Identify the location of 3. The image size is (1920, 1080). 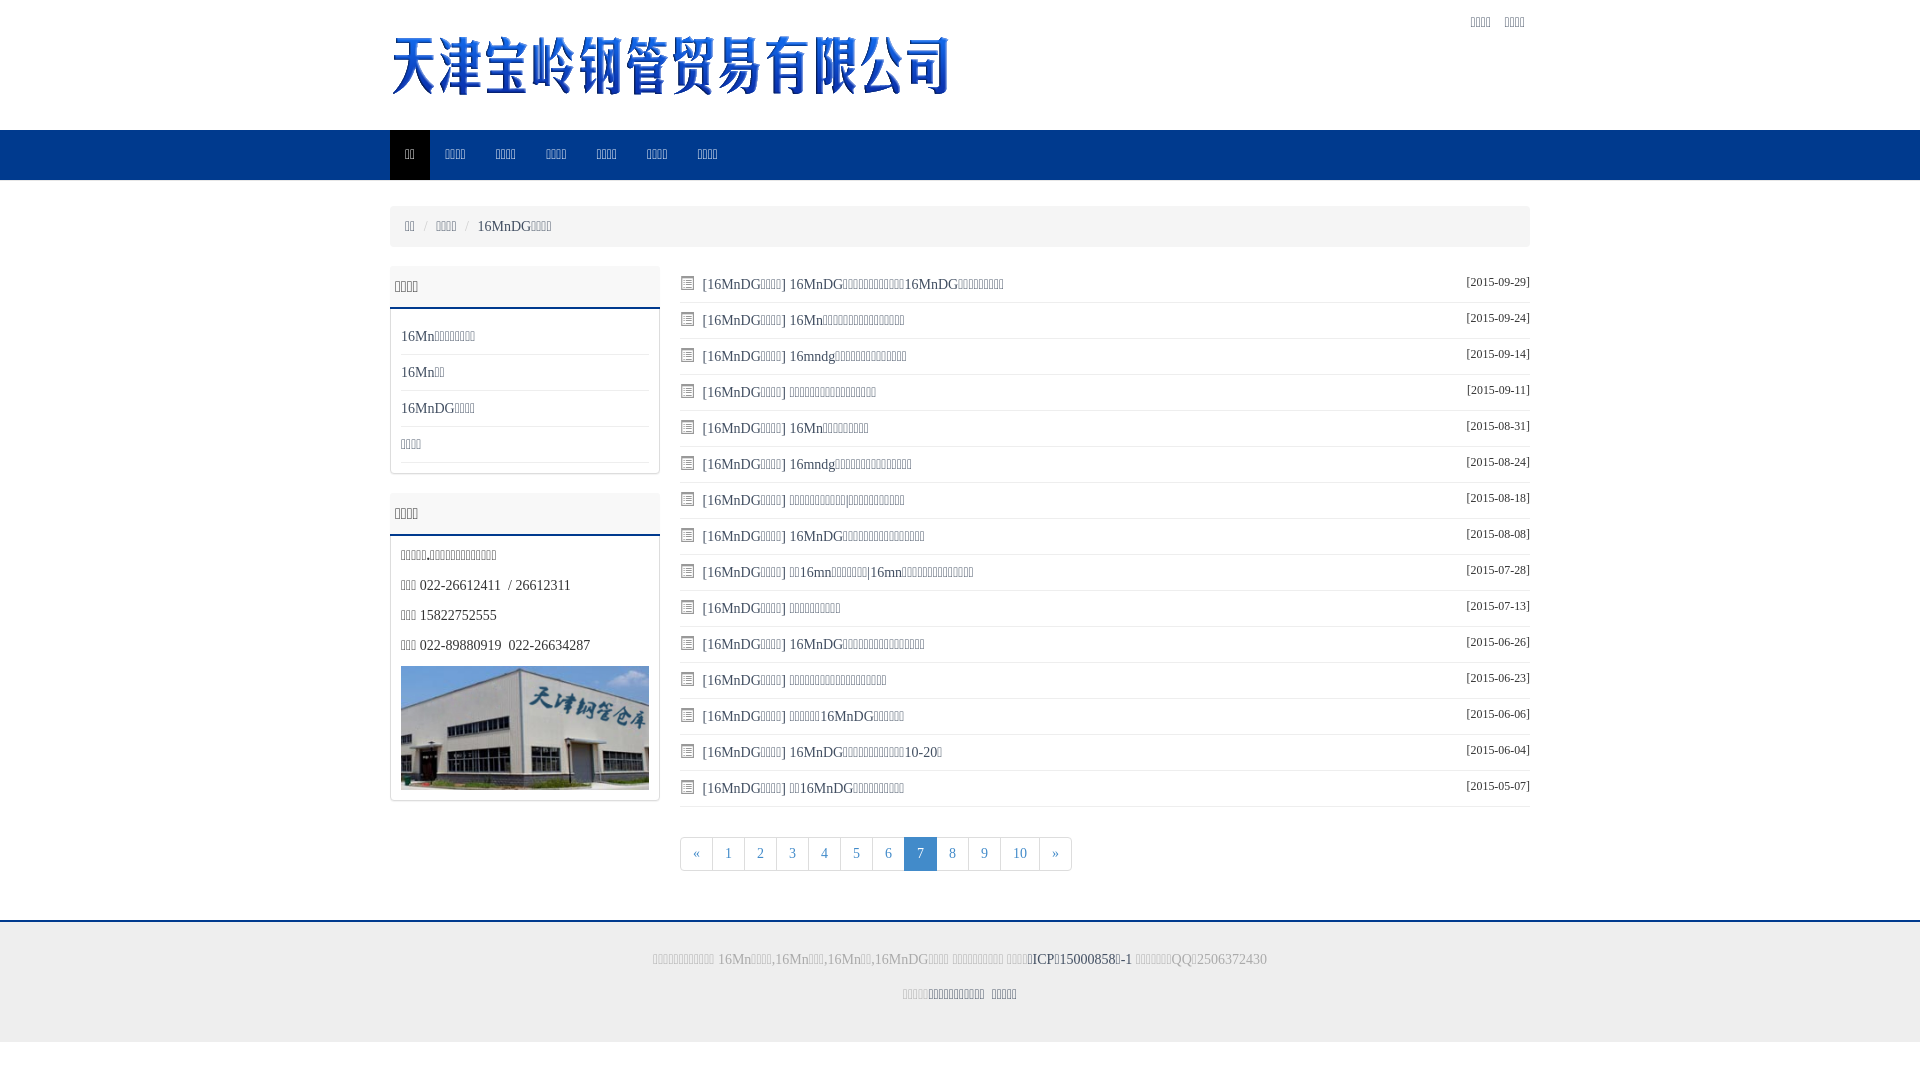
(792, 854).